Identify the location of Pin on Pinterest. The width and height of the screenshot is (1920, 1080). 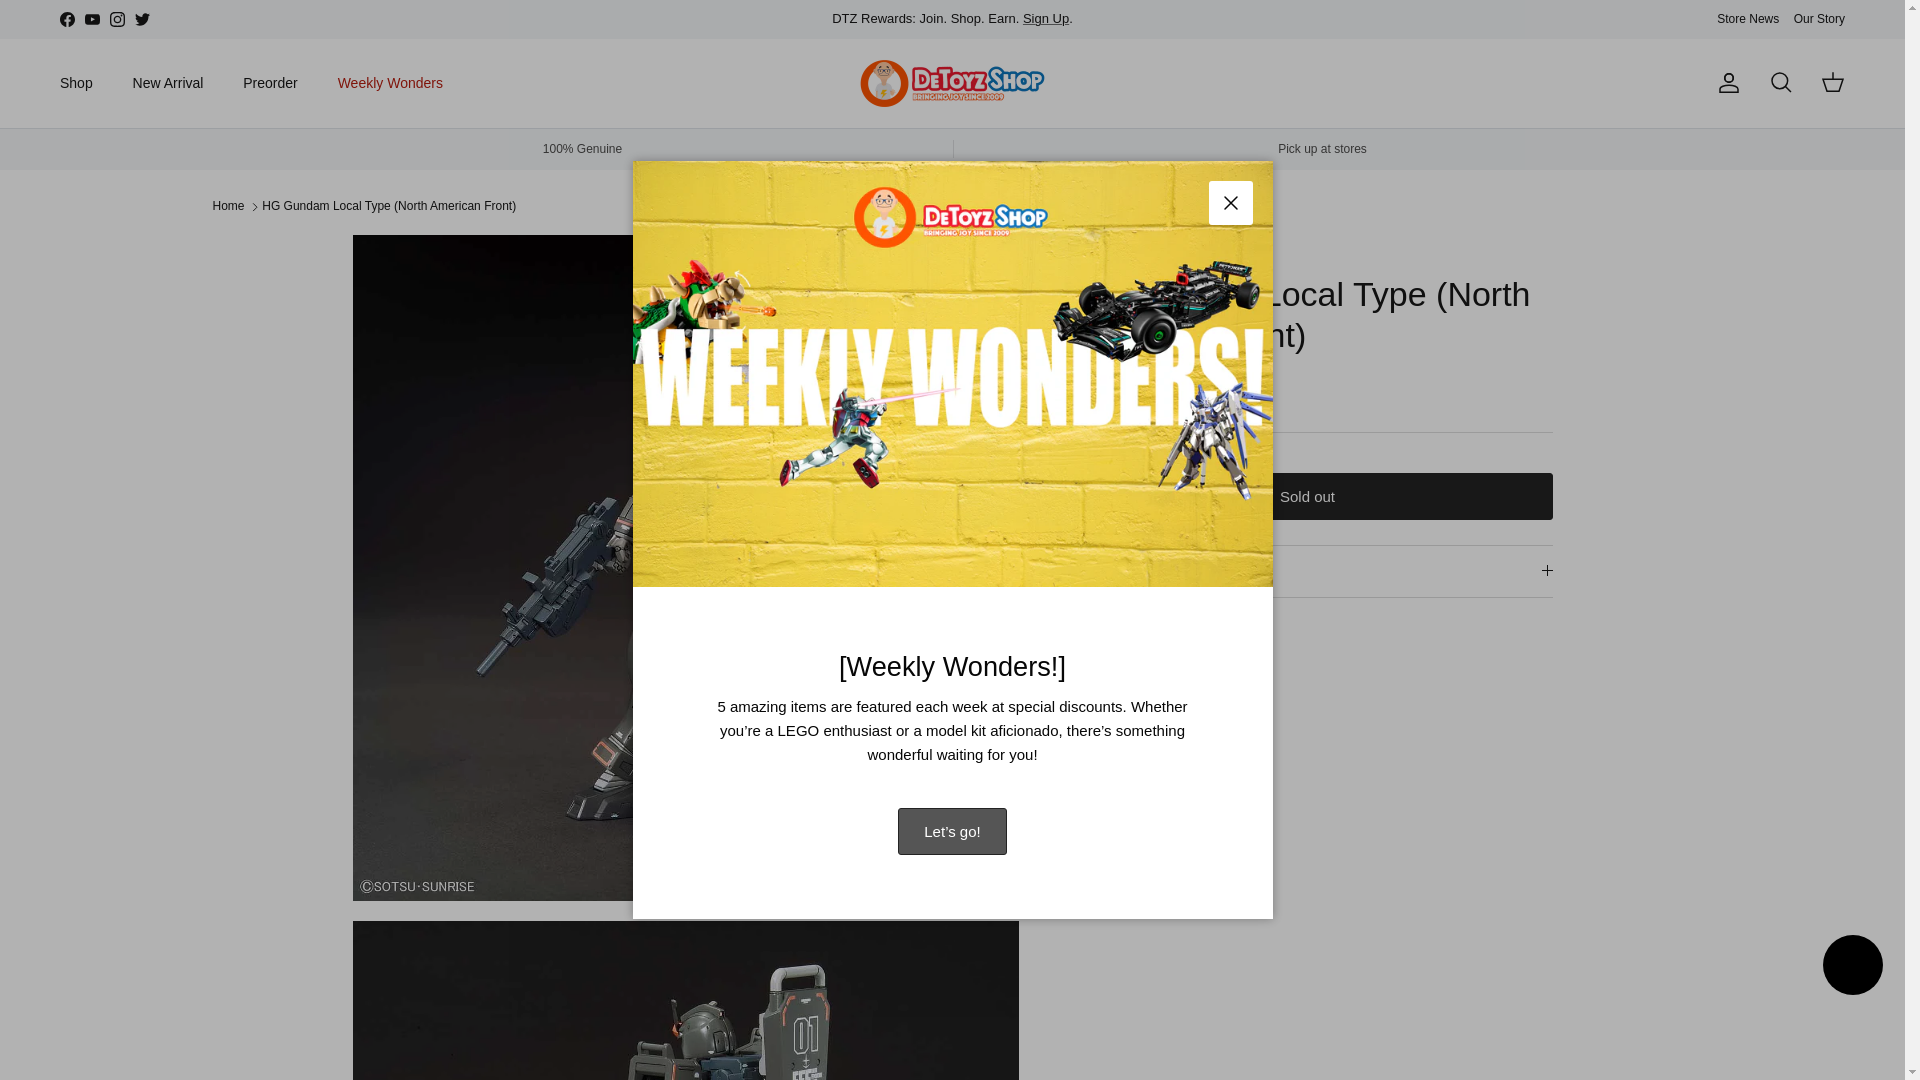
(1162, 658).